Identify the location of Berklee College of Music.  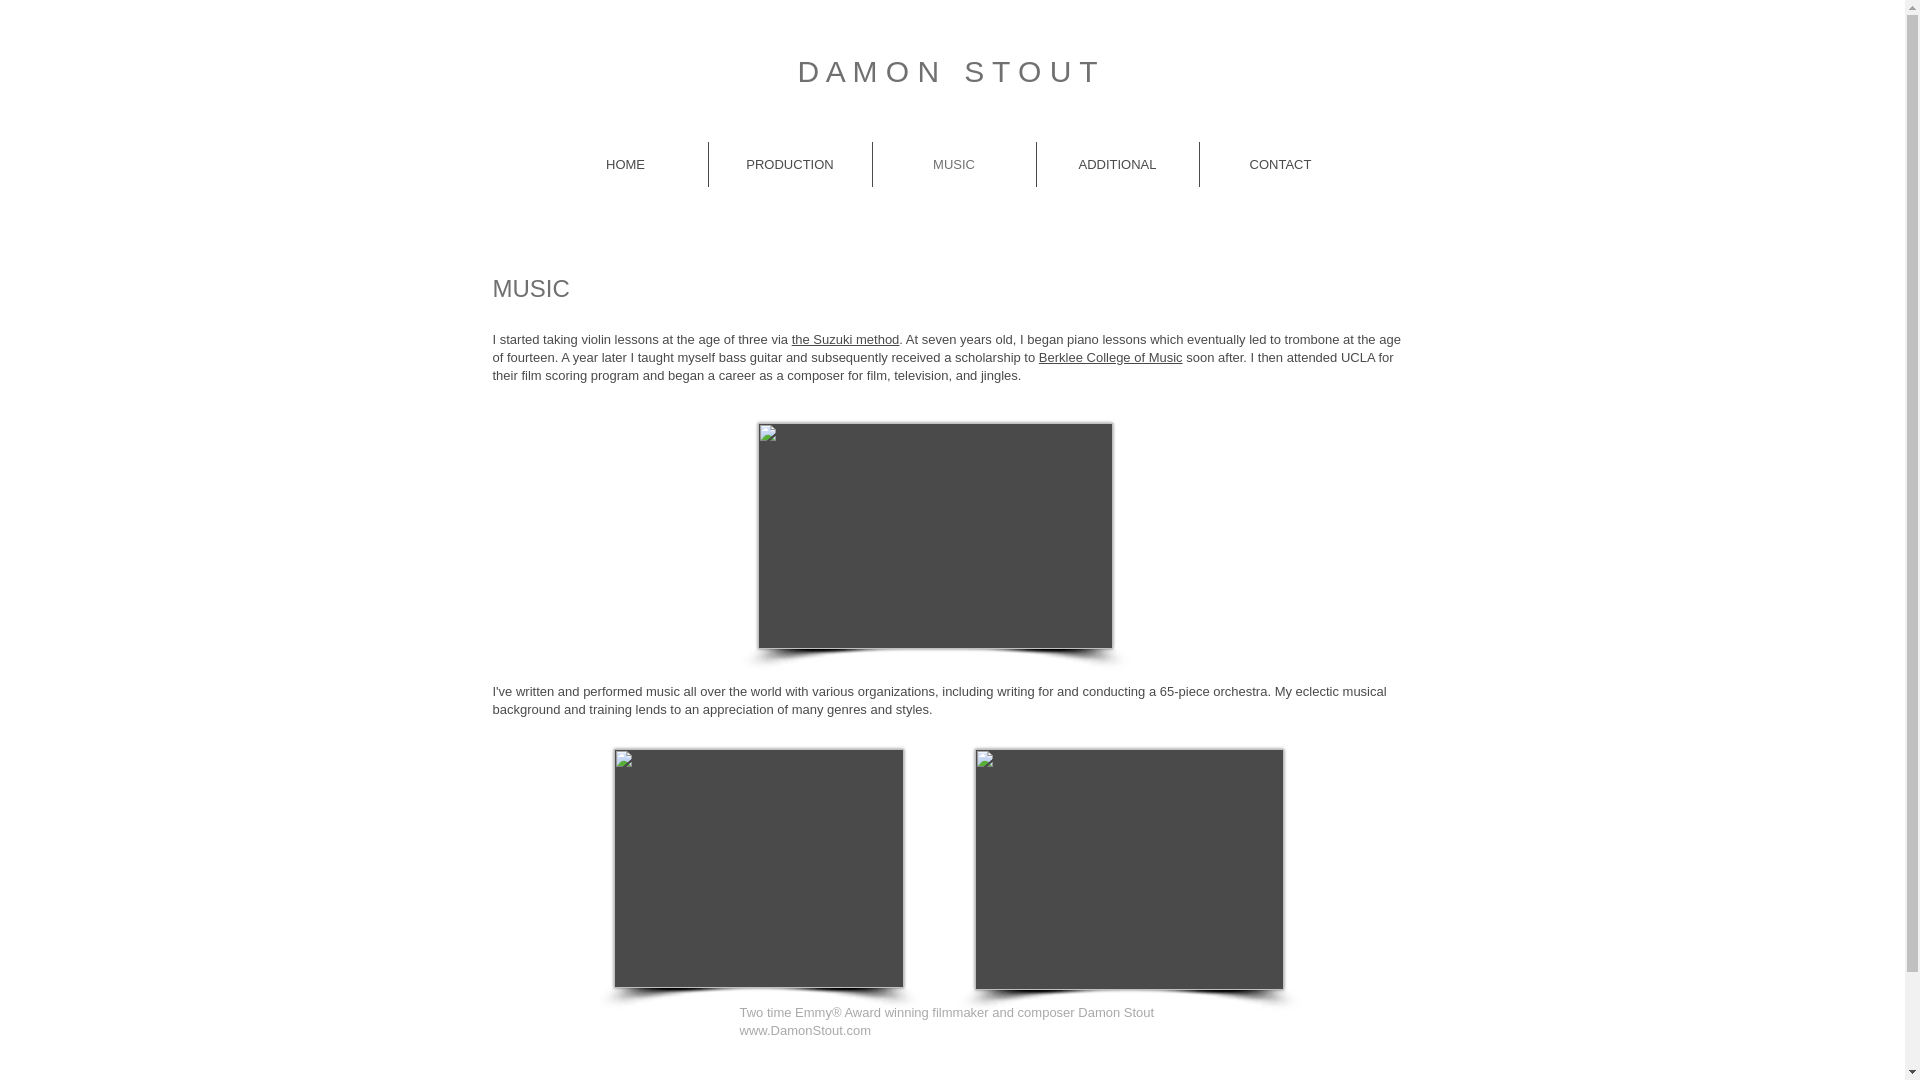
(1110, 357).